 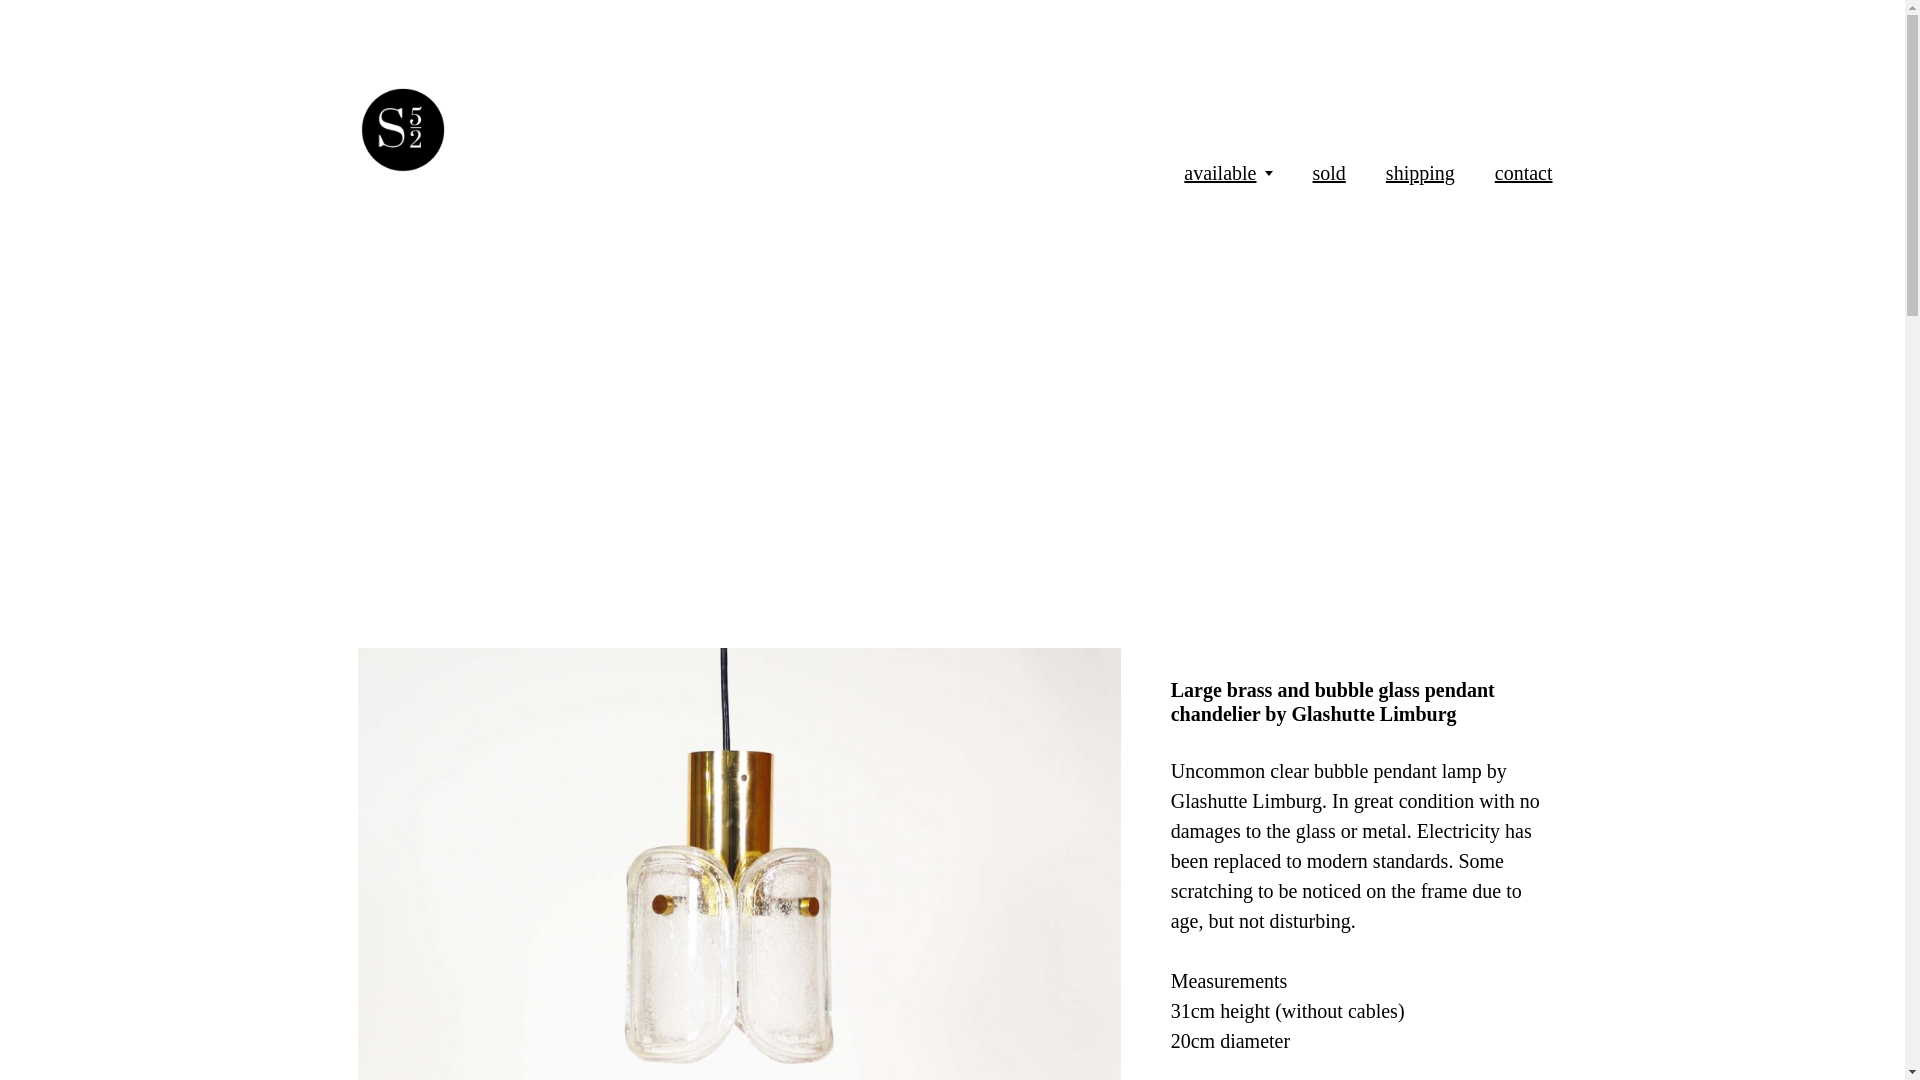 What do you see at coordinates (1420, 172) in the screenshot?
I see `shipping` at bounding box center [1420, 172].